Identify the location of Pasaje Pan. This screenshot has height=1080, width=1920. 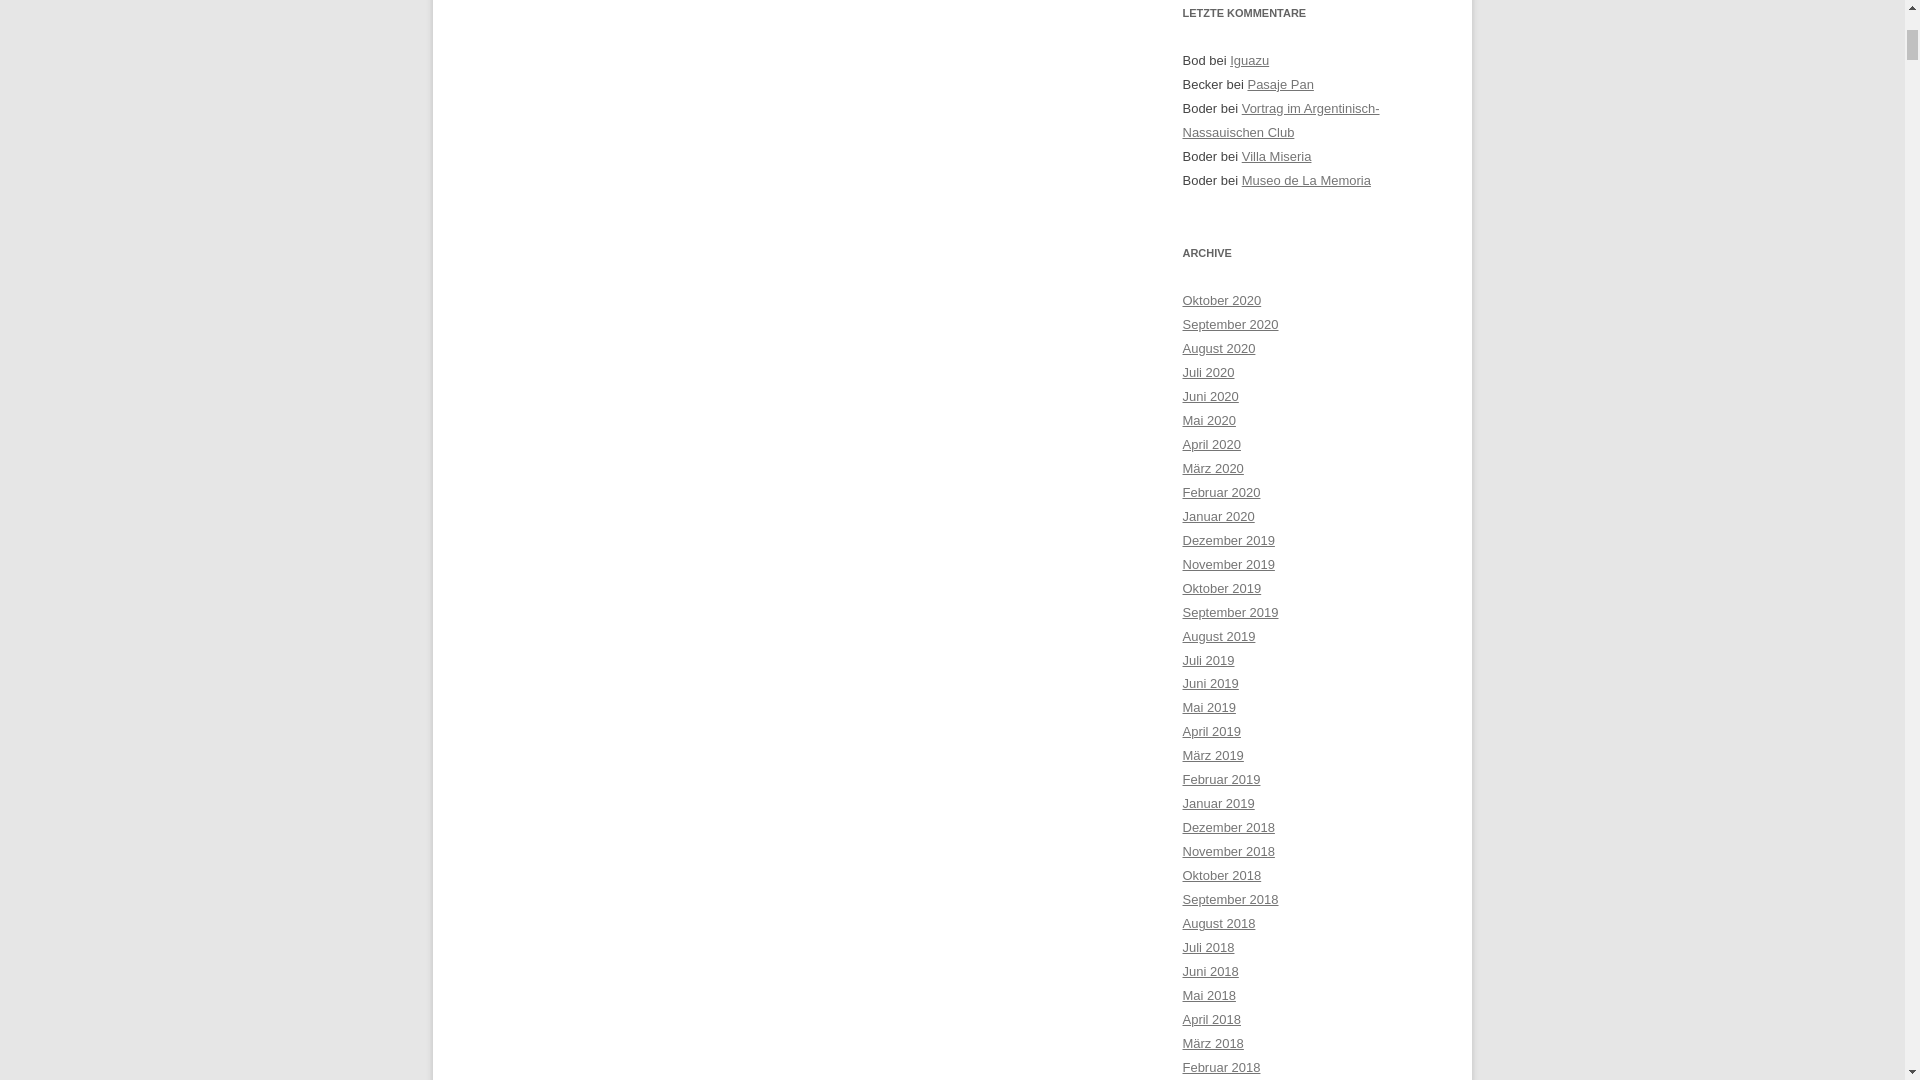
(1280, 84).